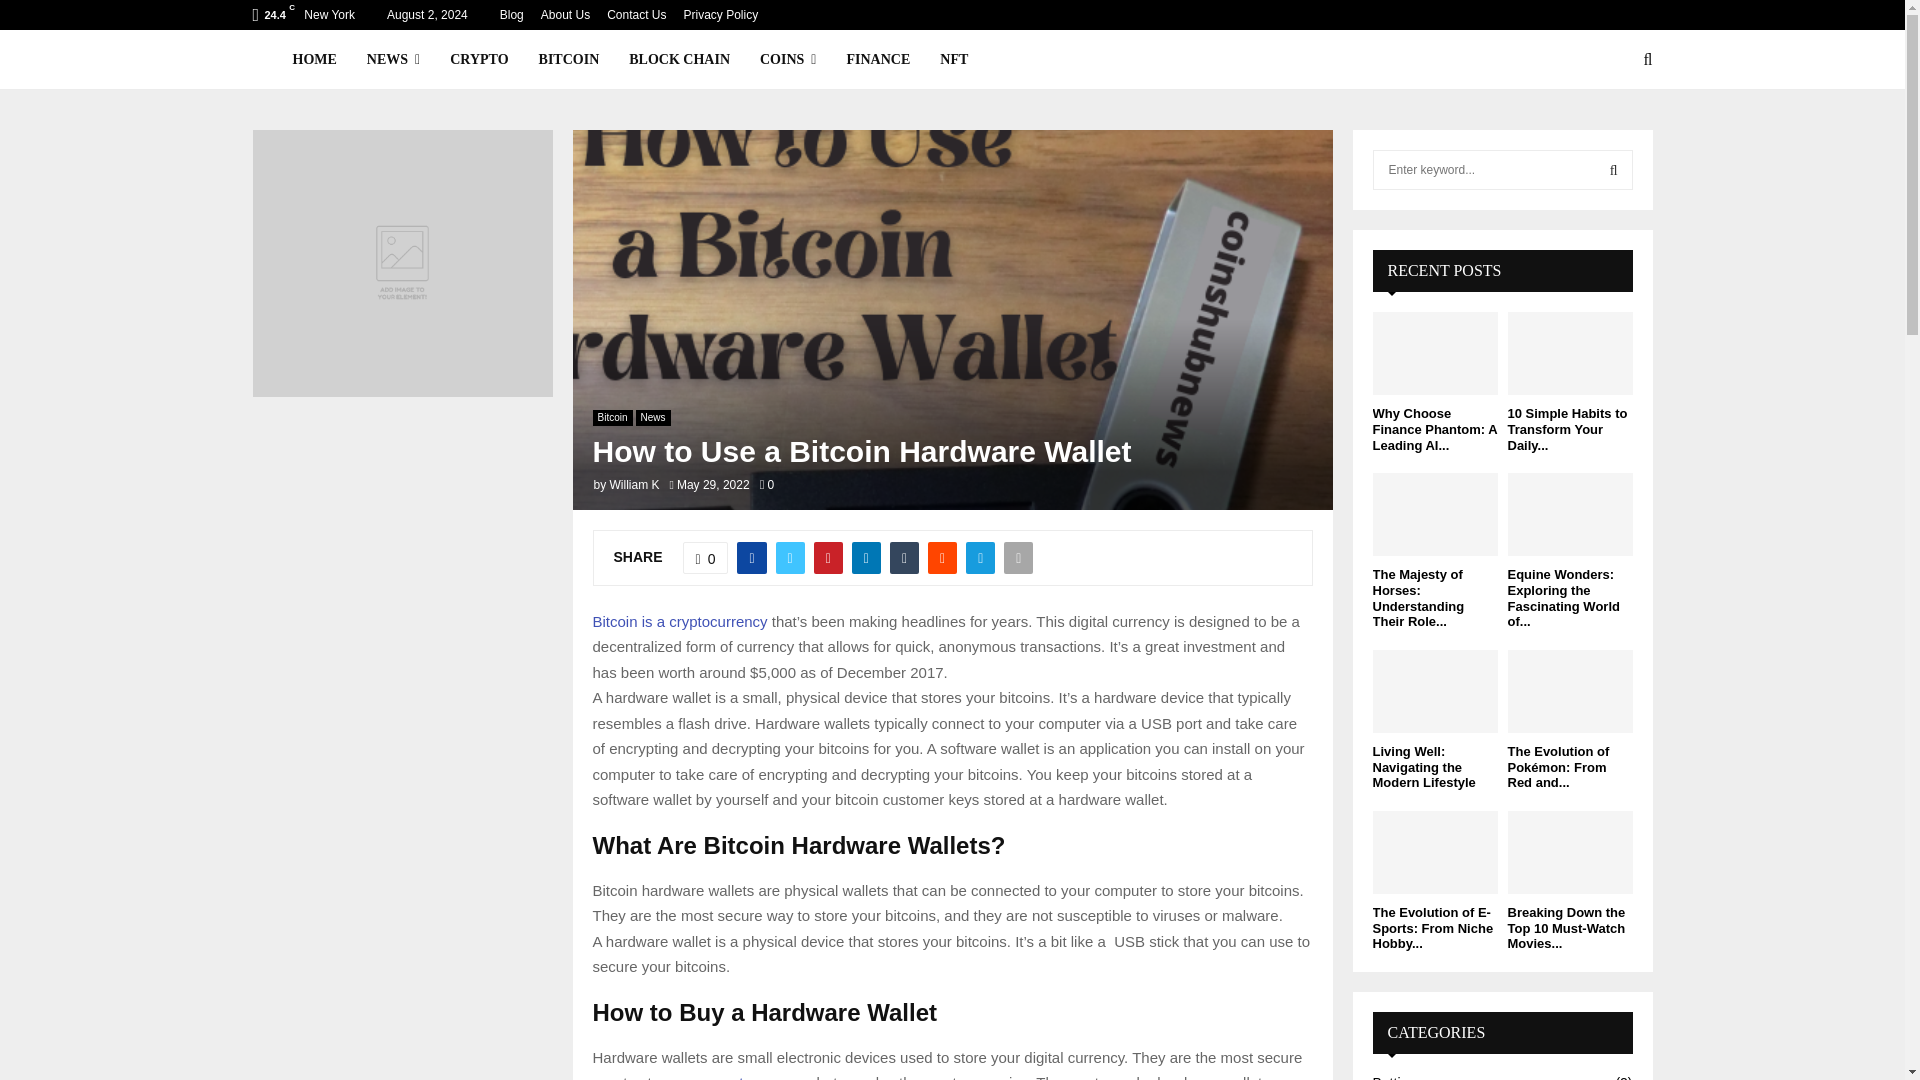  I want to click on BLOCK CHAIN, so click(679, 60).